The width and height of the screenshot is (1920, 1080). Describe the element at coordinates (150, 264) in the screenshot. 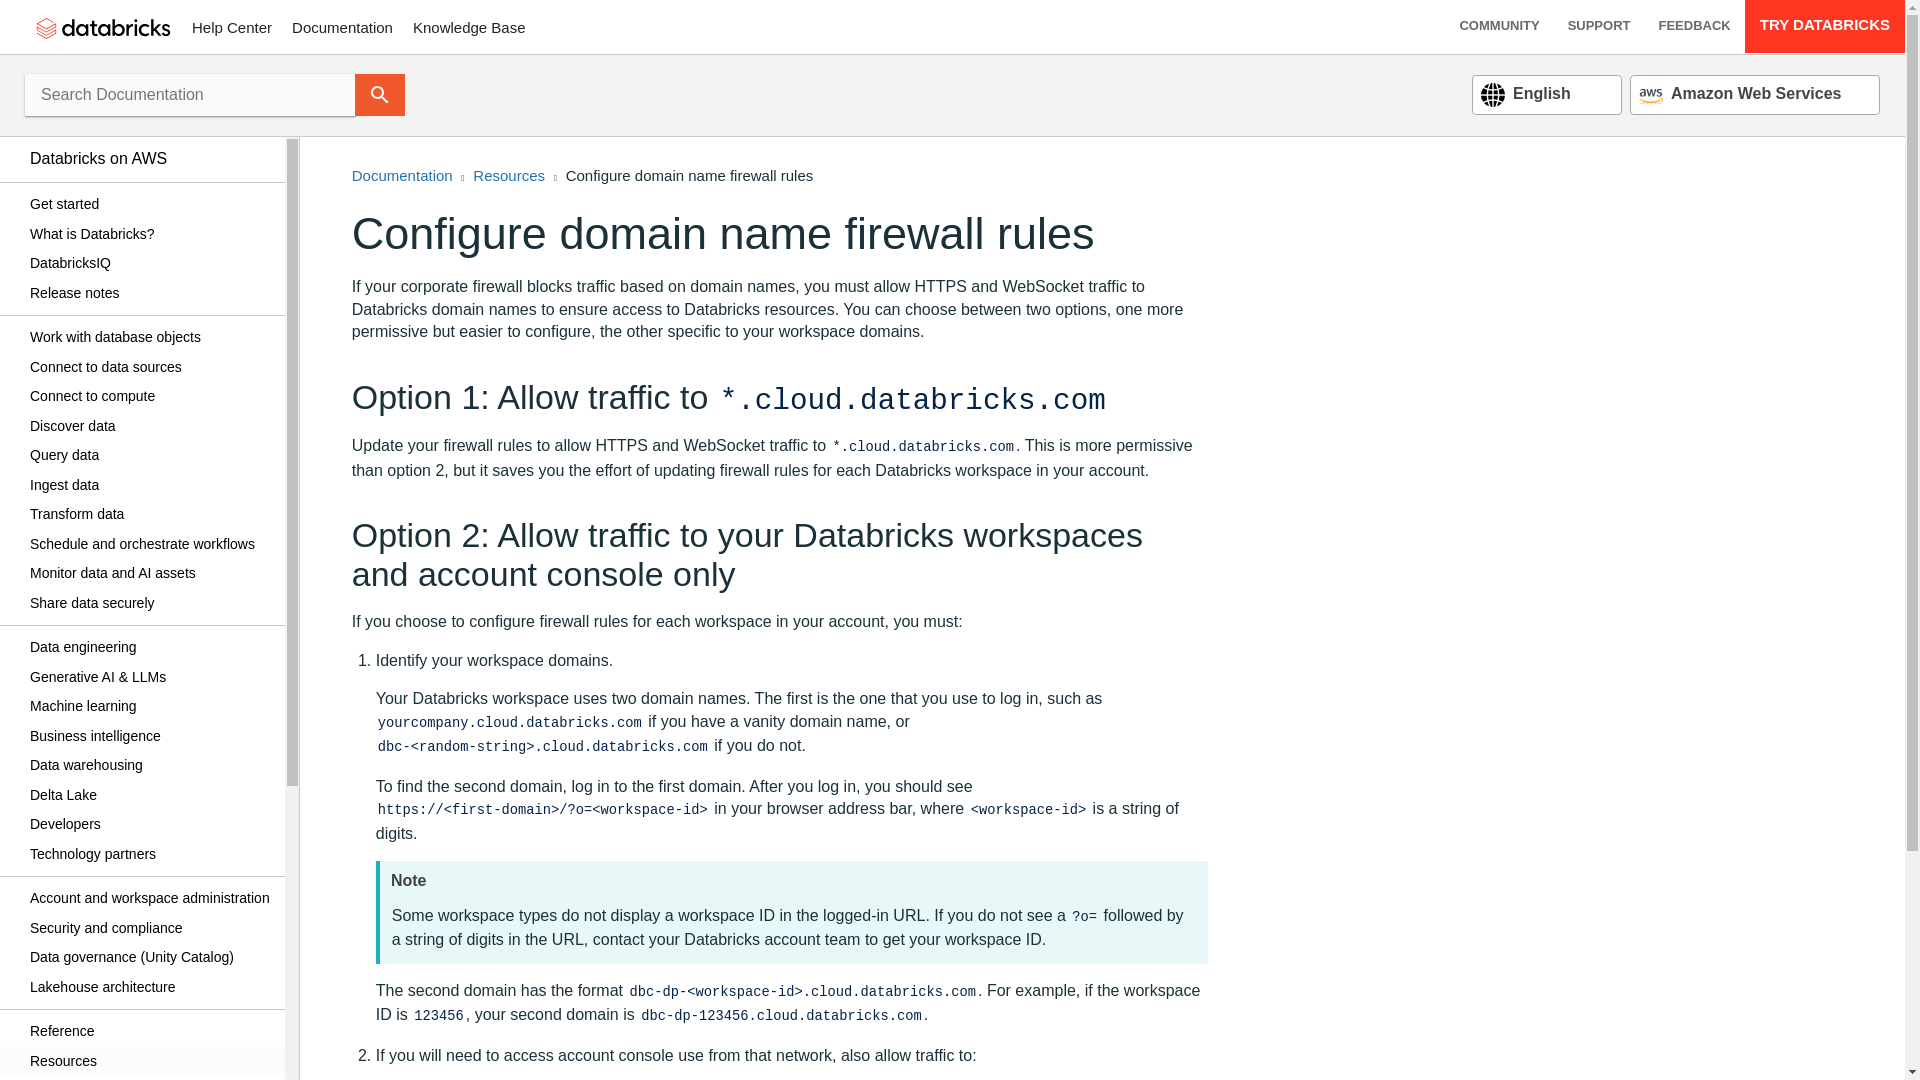

I see `DatabricksIQ` at that location.